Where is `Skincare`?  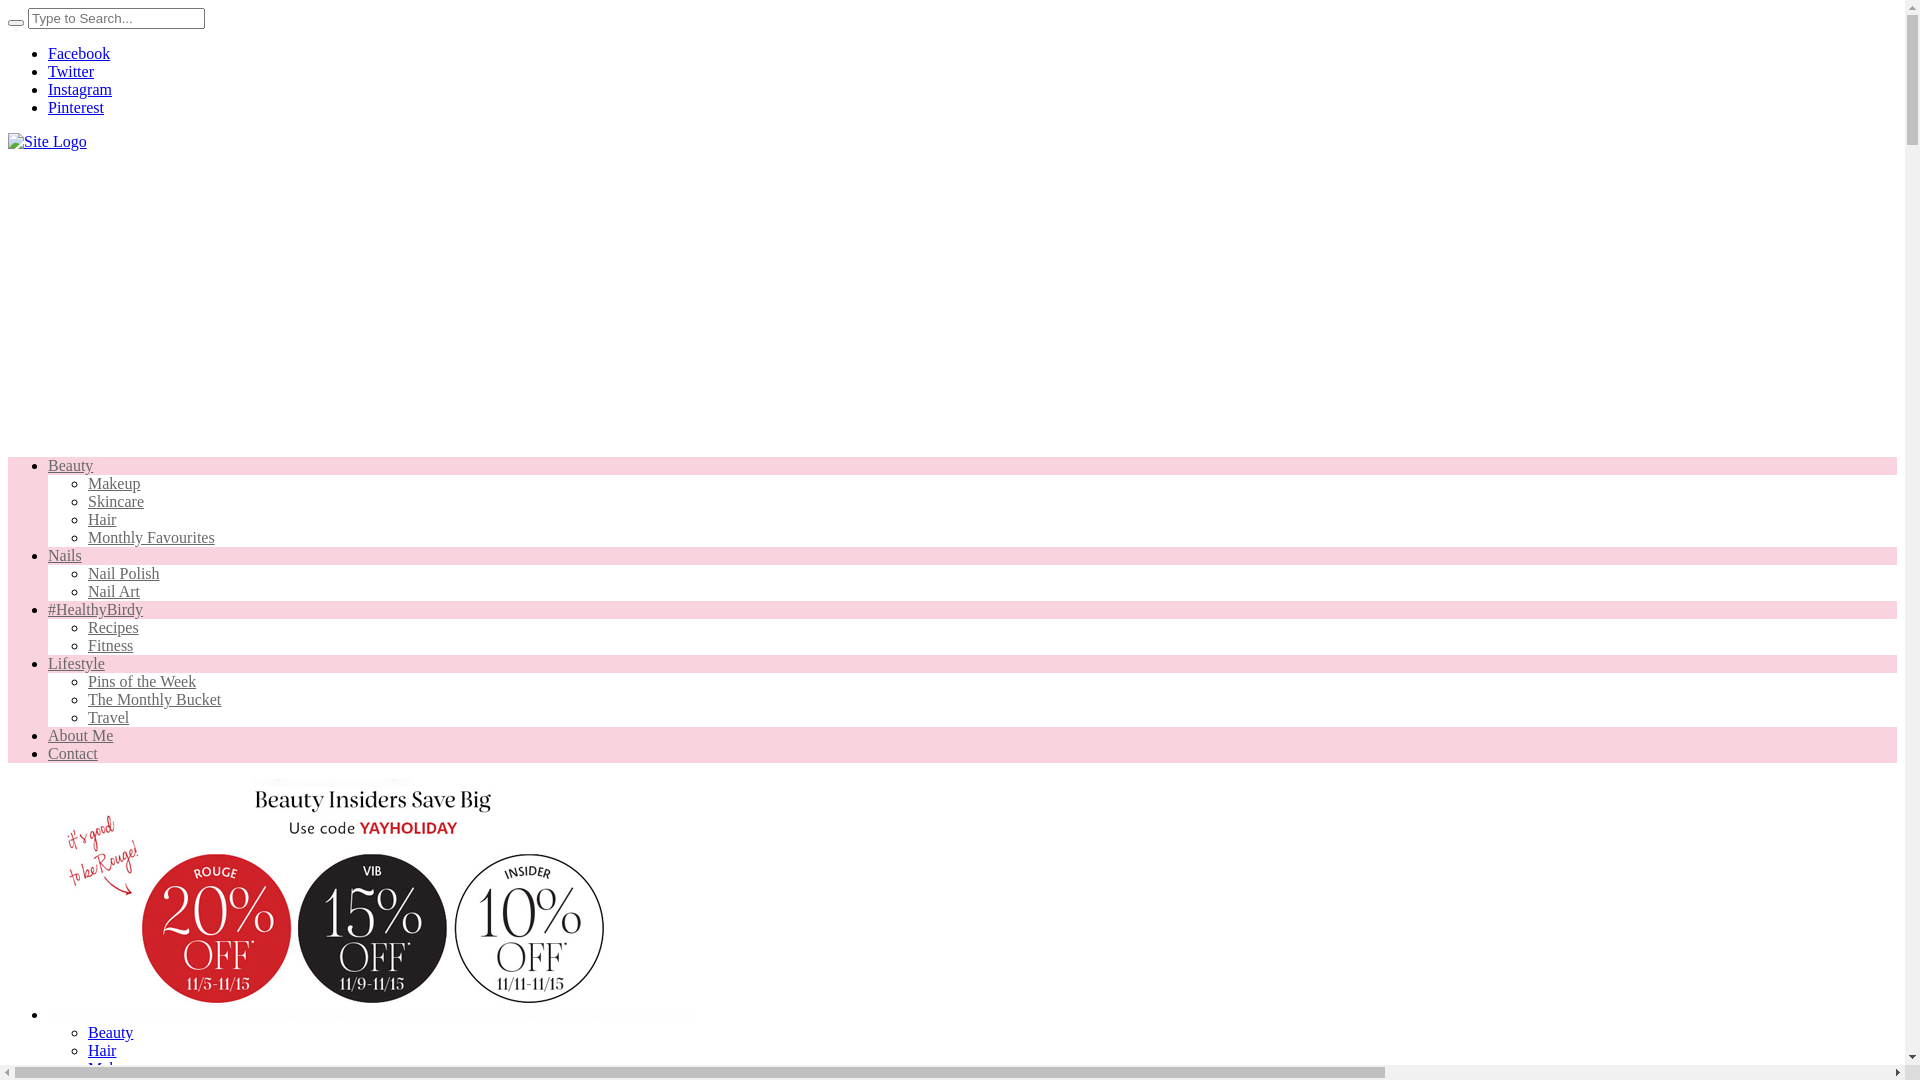 Skincare is located at coordinates (116, 502).